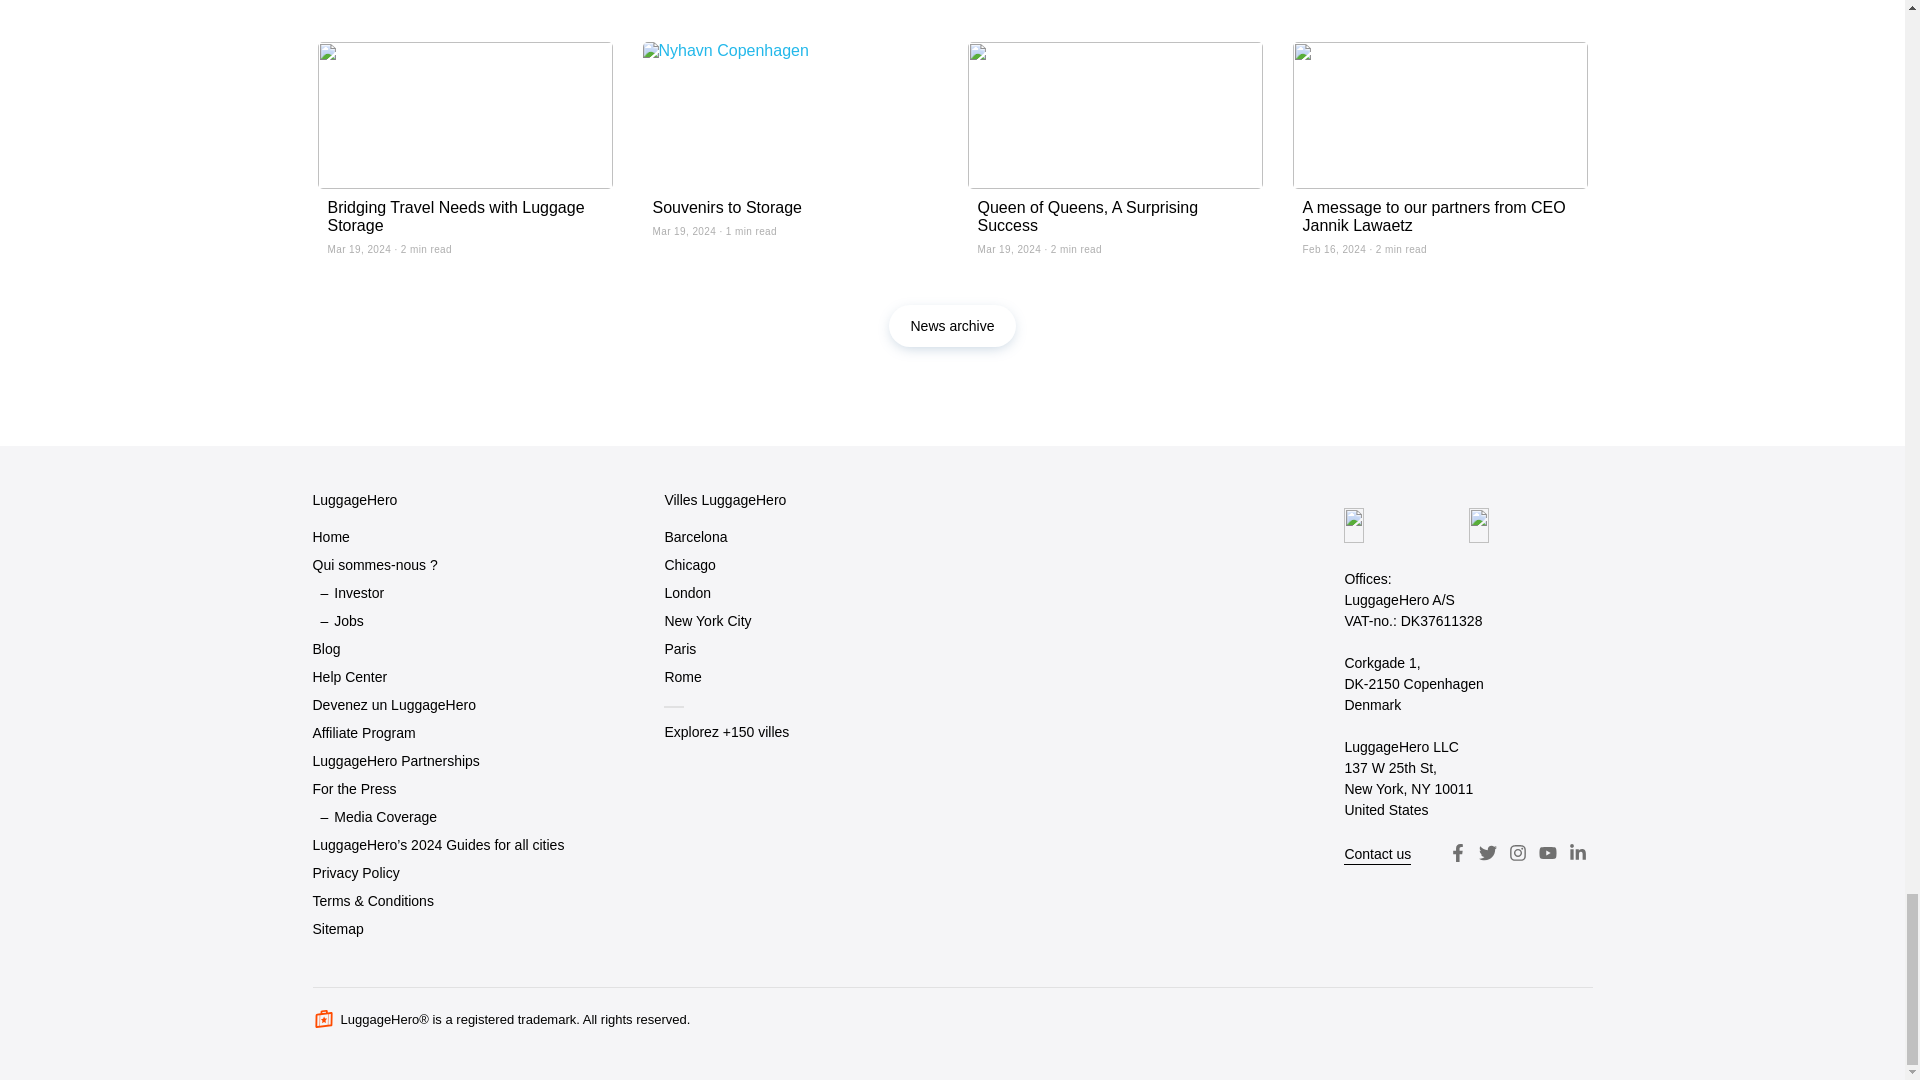 This screenshot has width=1920, height=1080. Describe the element at coordinates (952, 325) in the screenshot. I see `News archive` at that location.